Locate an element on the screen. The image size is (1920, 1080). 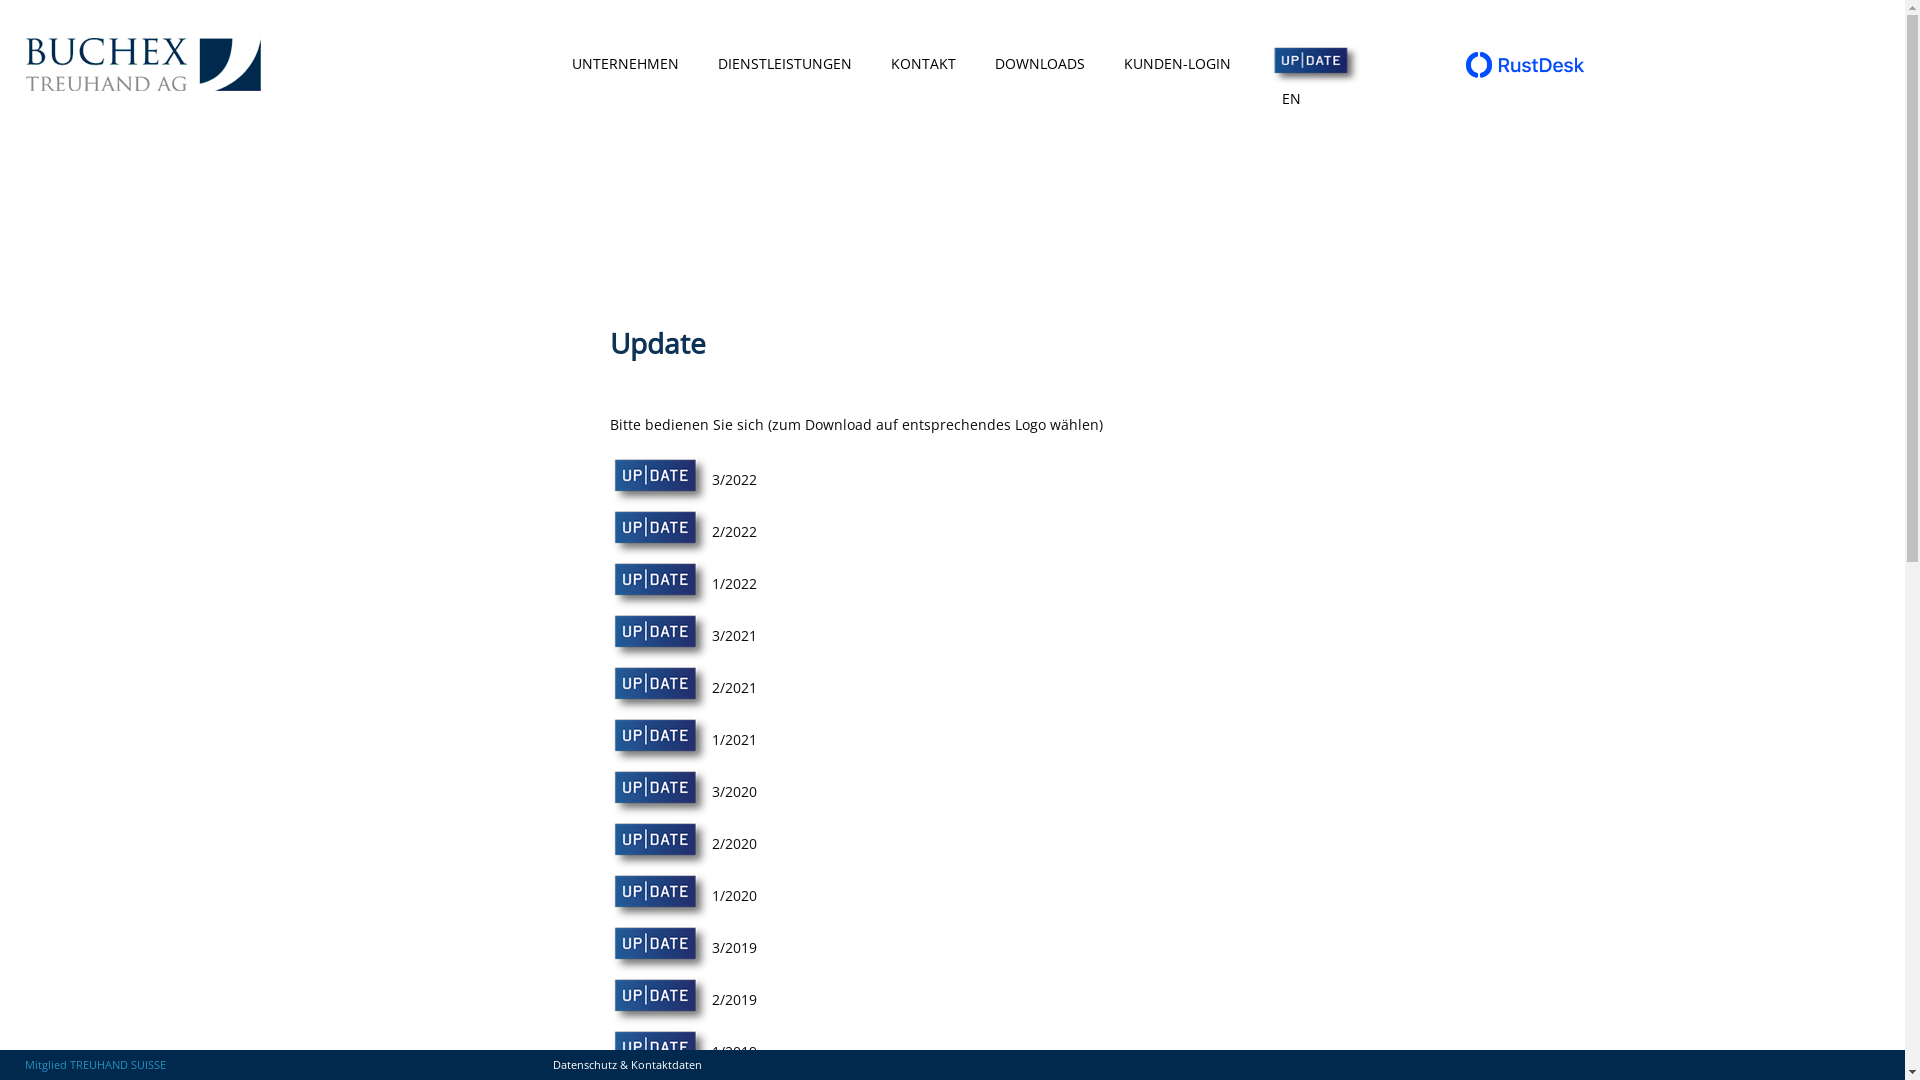
EN is located at coordinates (1292, 99).